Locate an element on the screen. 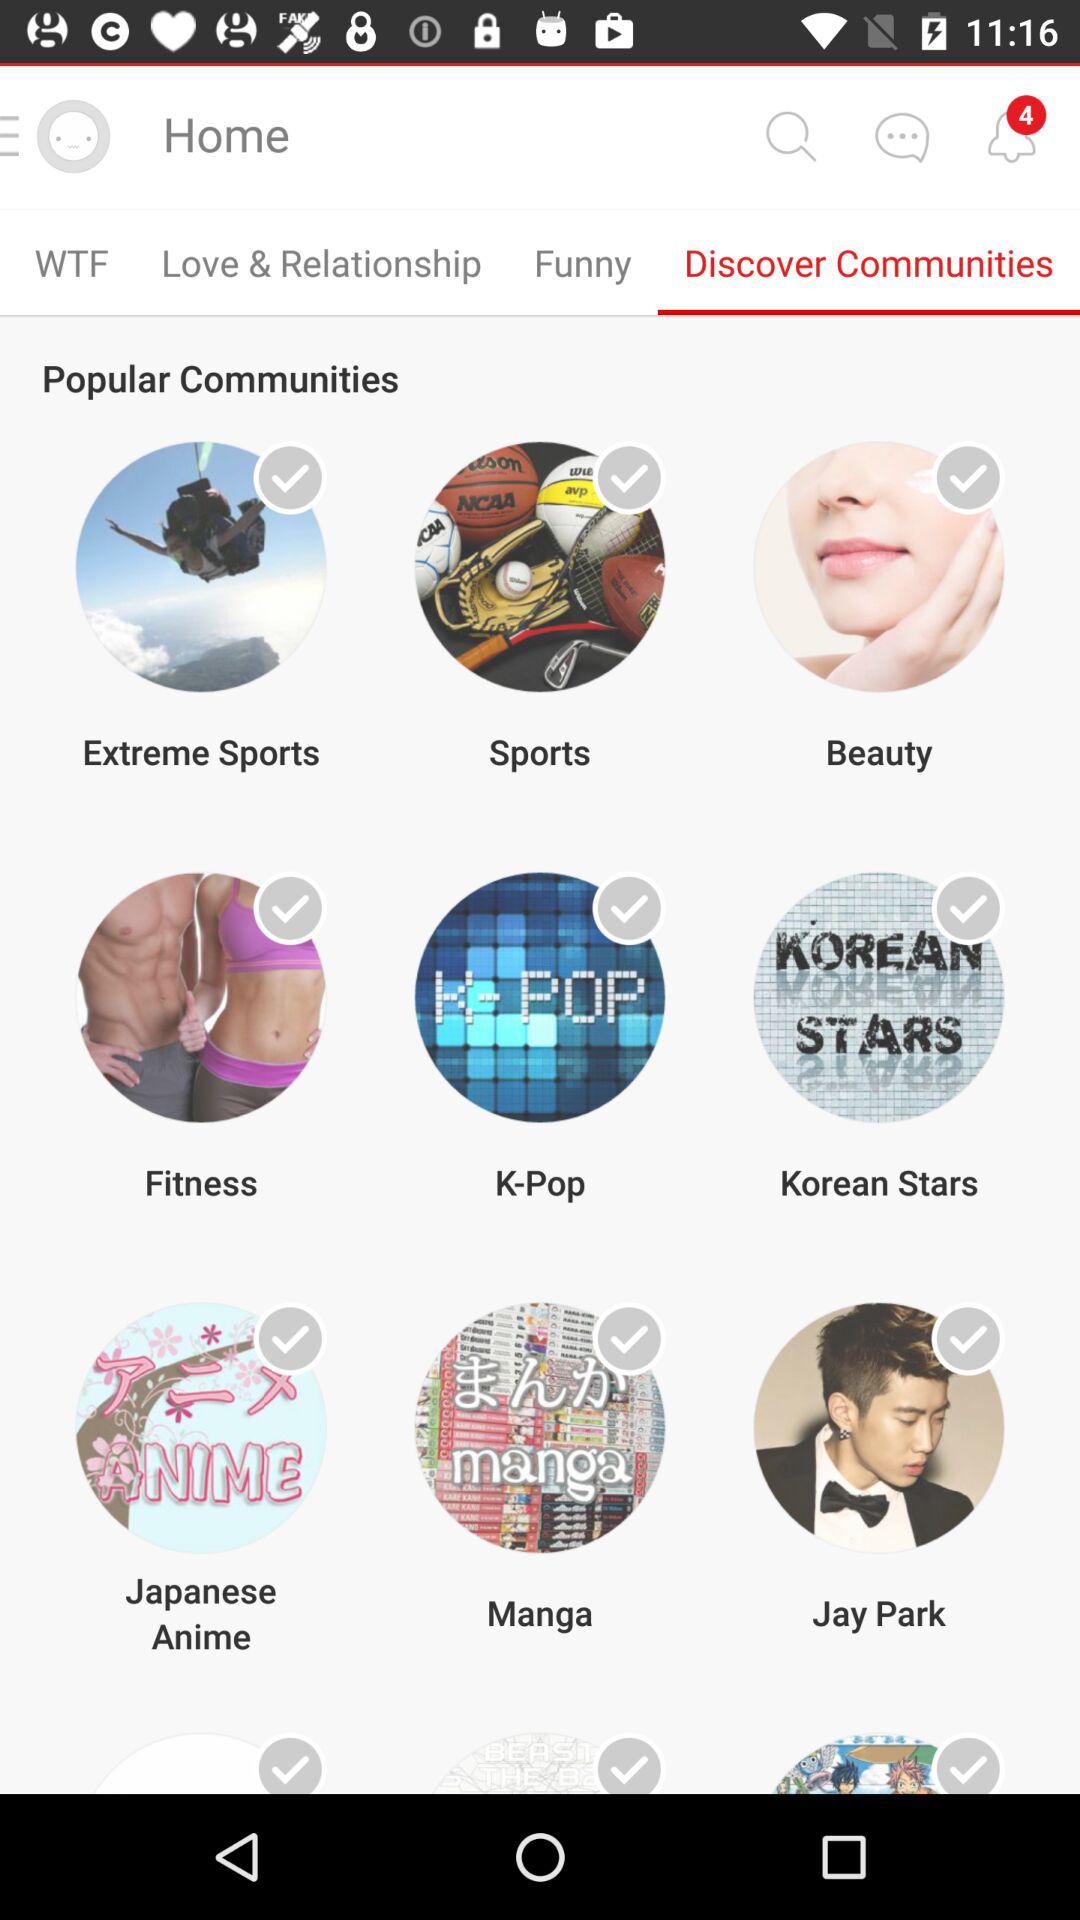 The image size is (1080, 1920). check interest box is located at coordinates (629, 478).